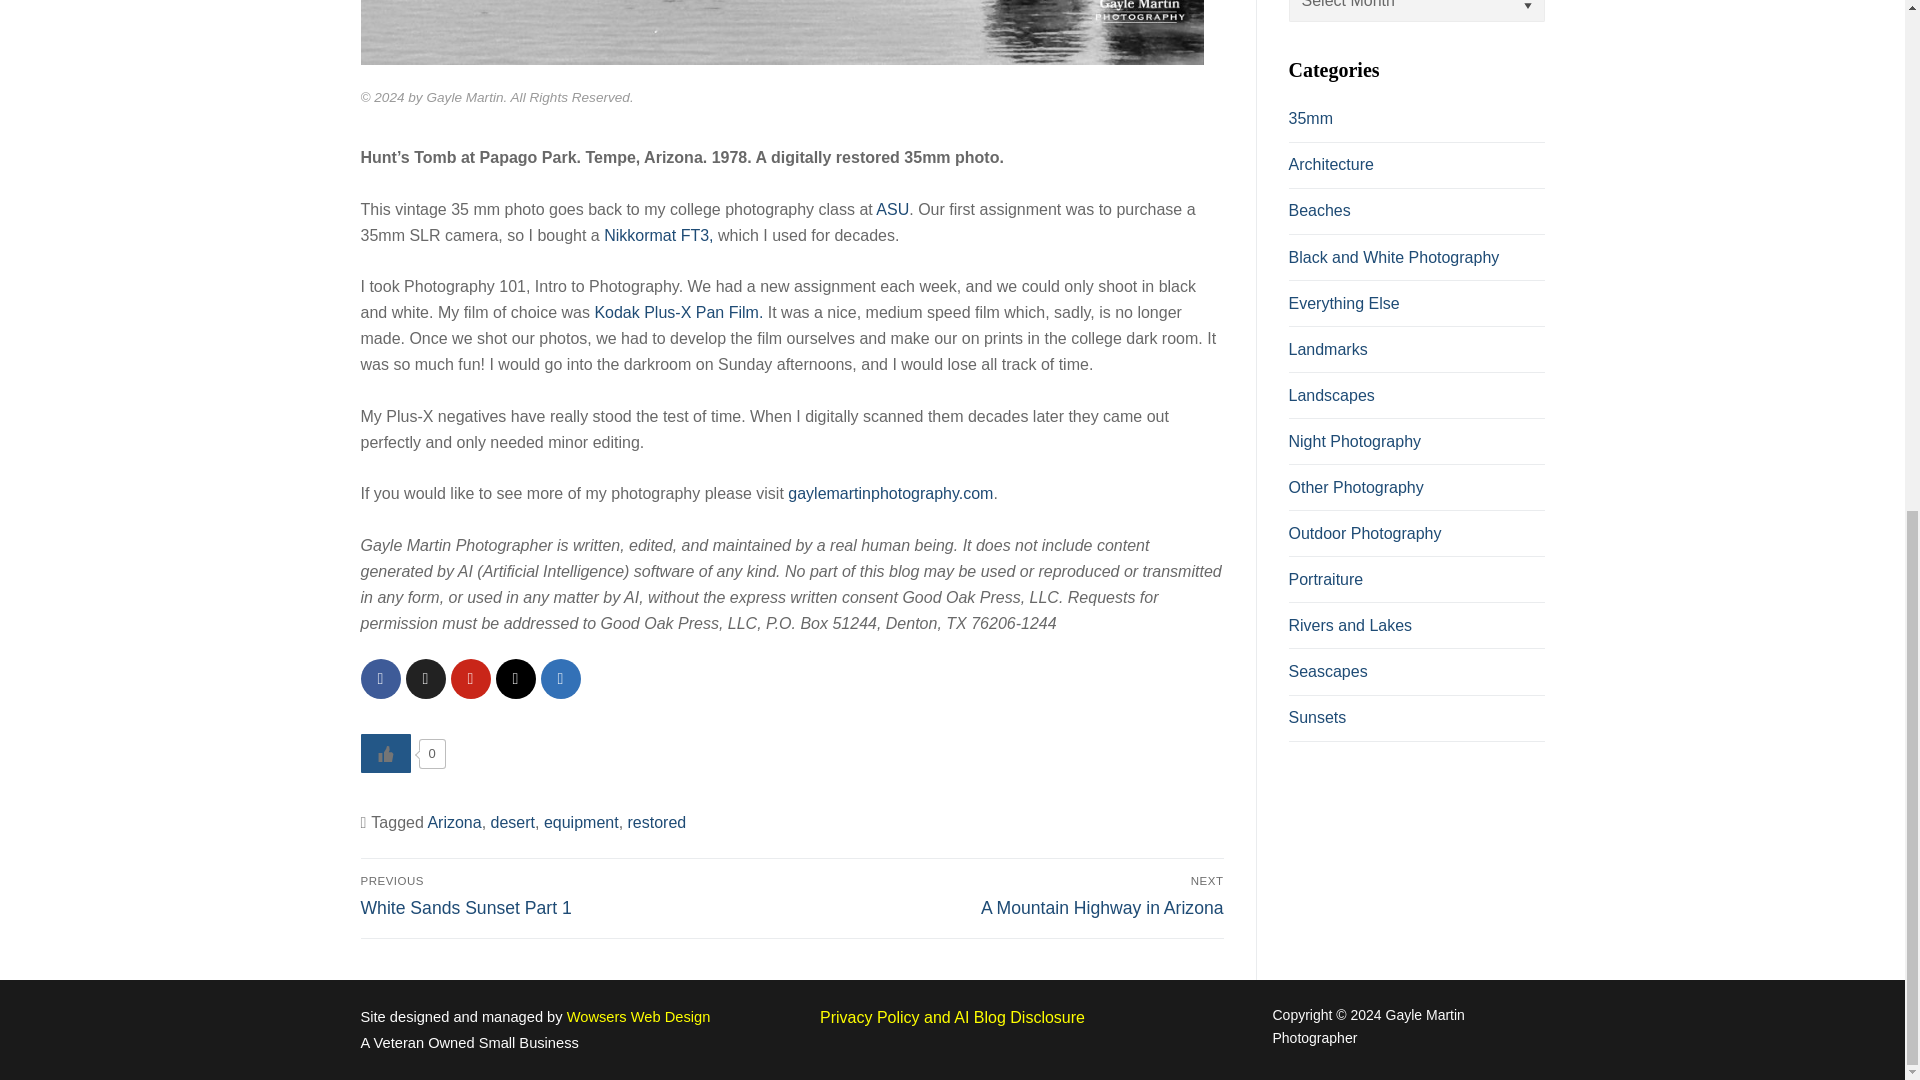 The image size is (1920, 1080). I want to click on desert, so click(572, 895).